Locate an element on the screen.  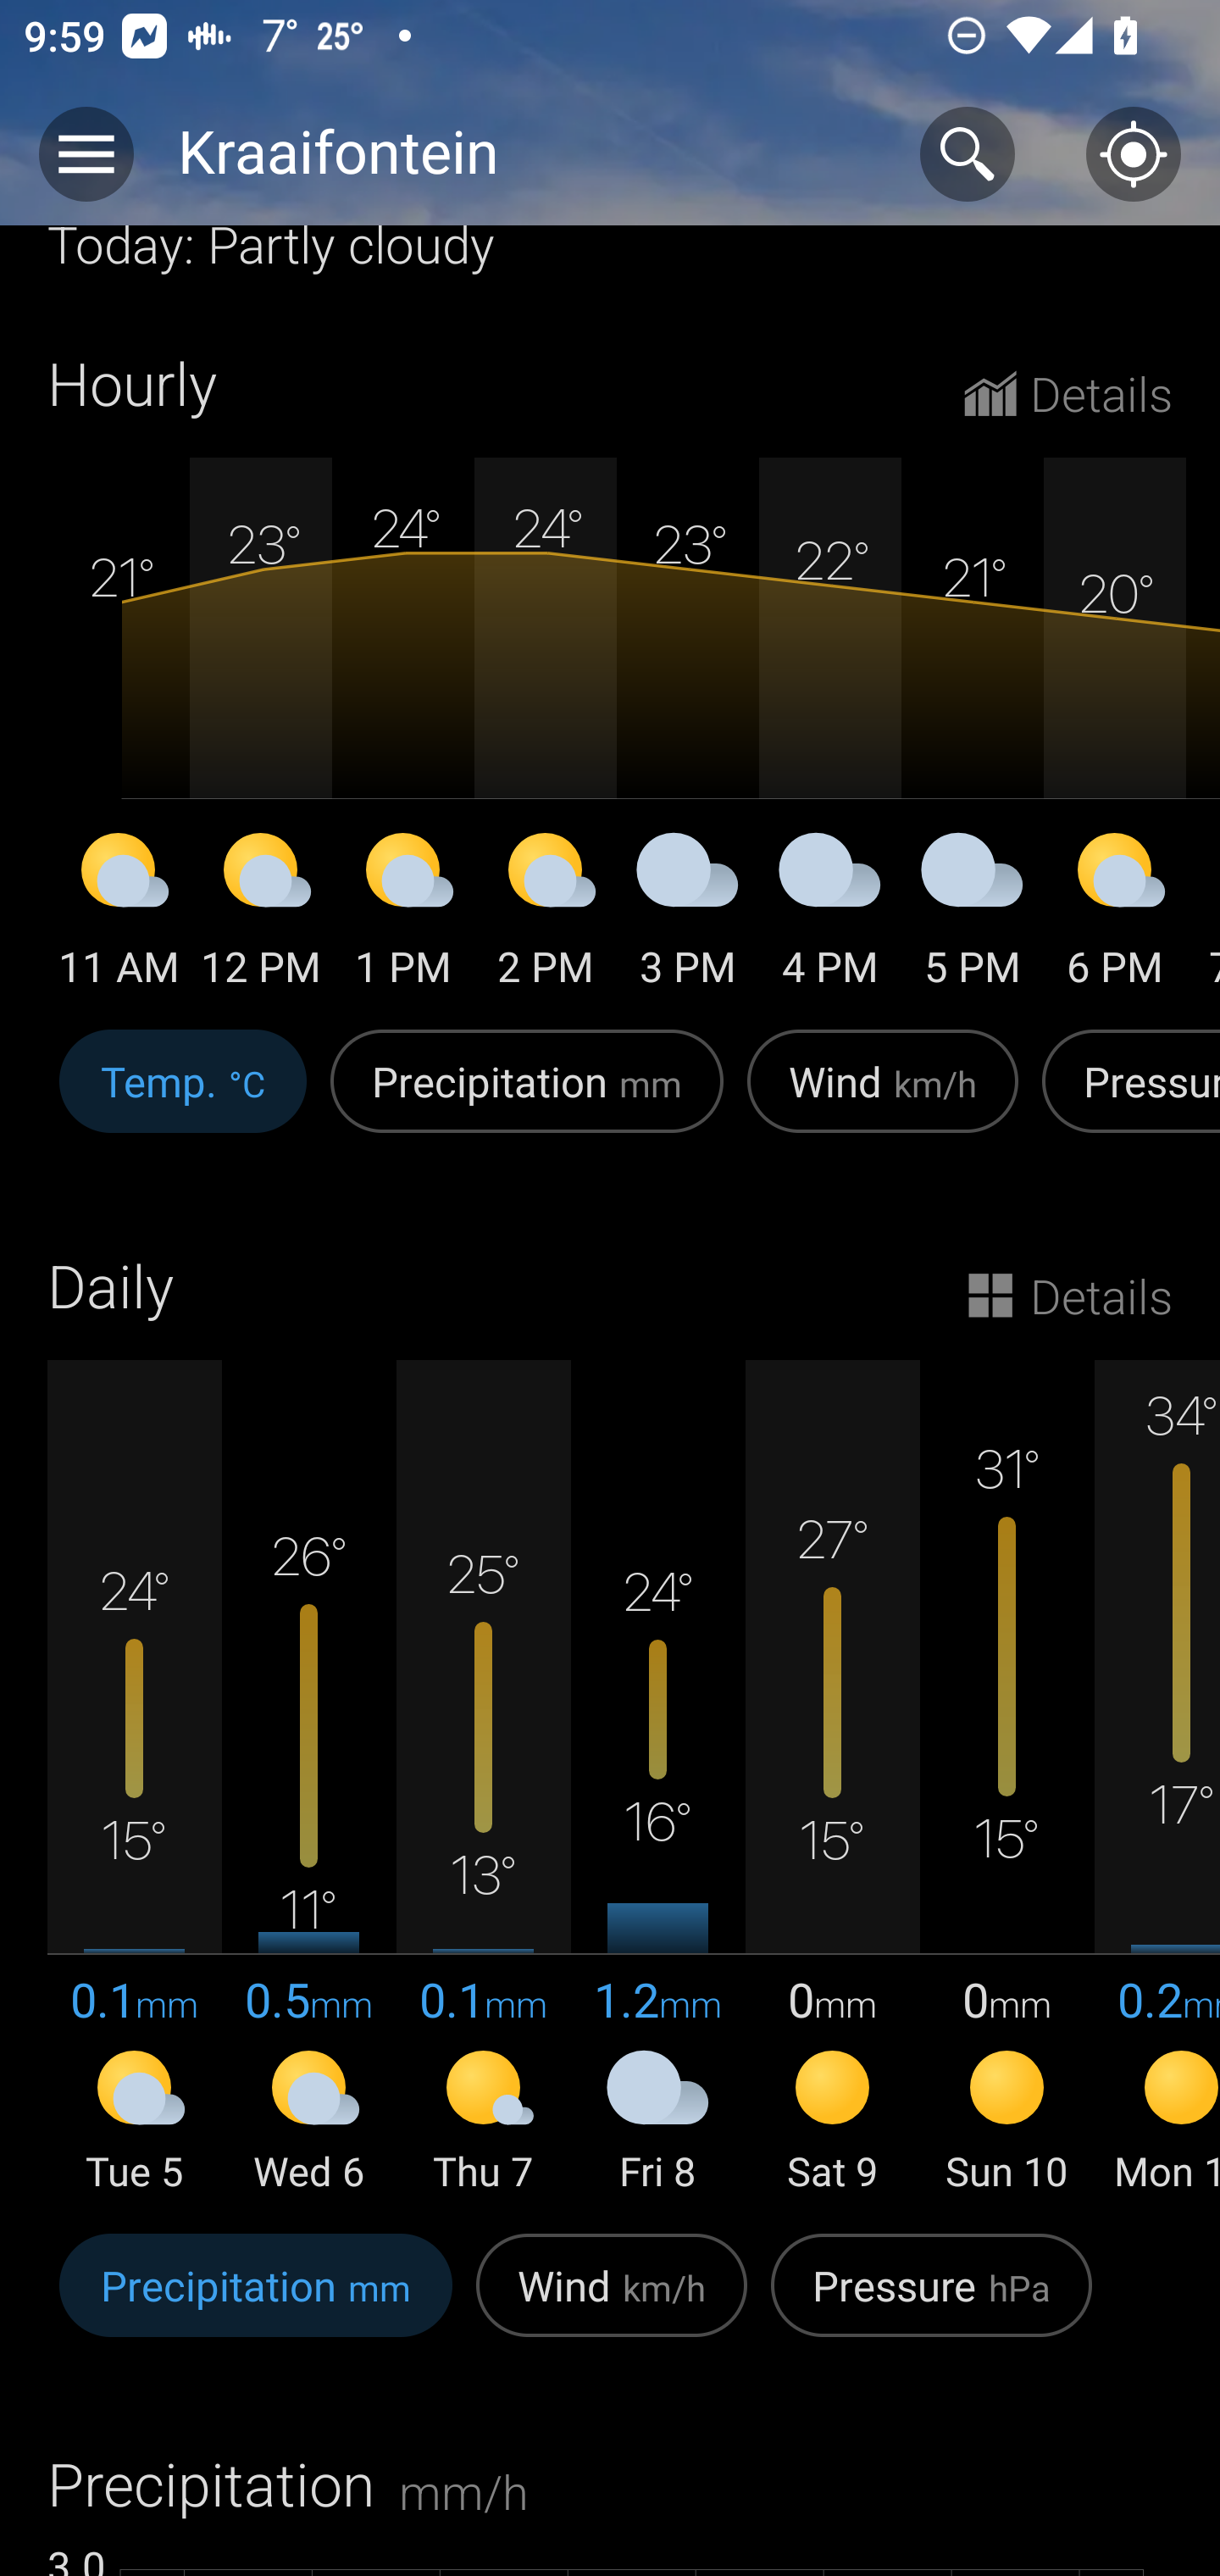
31° 15° 0 mm Sun 10 is located at coordinates (1006, 1779).